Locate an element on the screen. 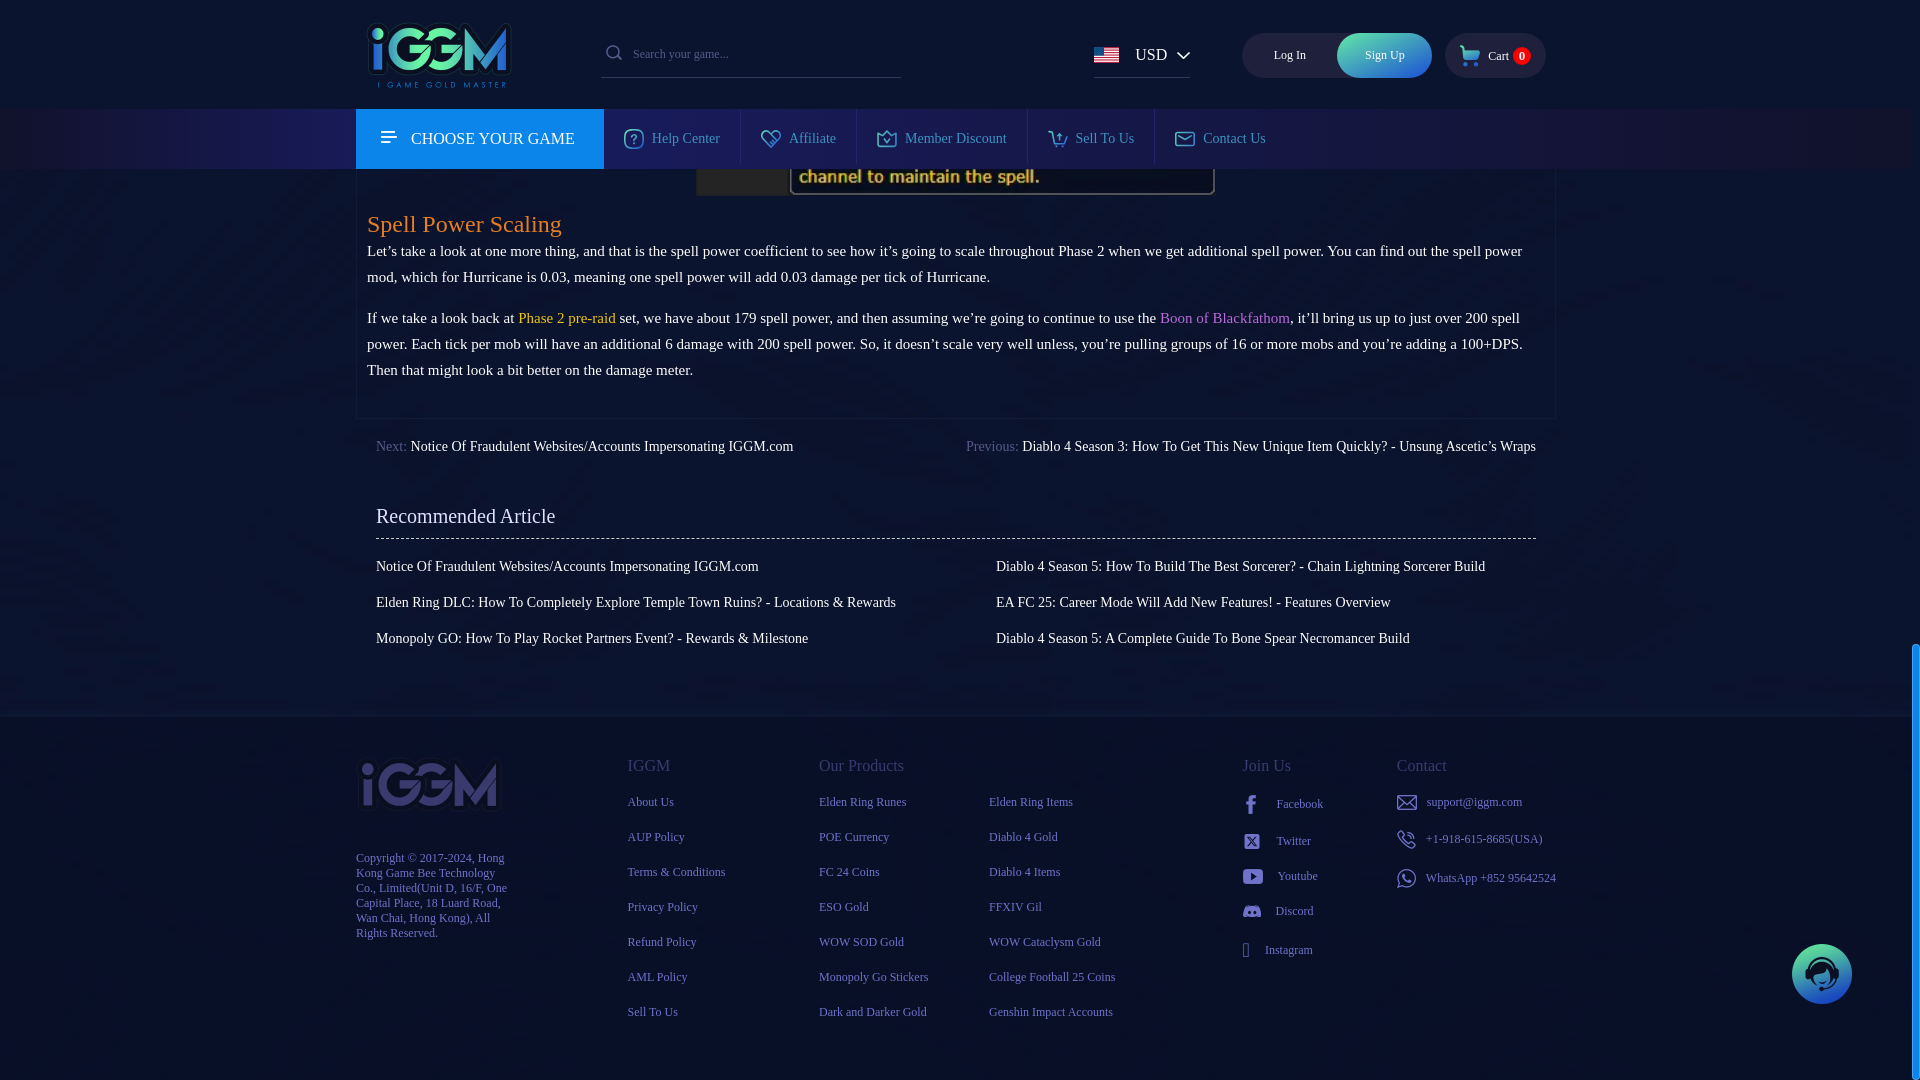 This screenshot has width=1920, height=1080. WOW Classic SOD Hurricane is located at coordinates (955, 98).